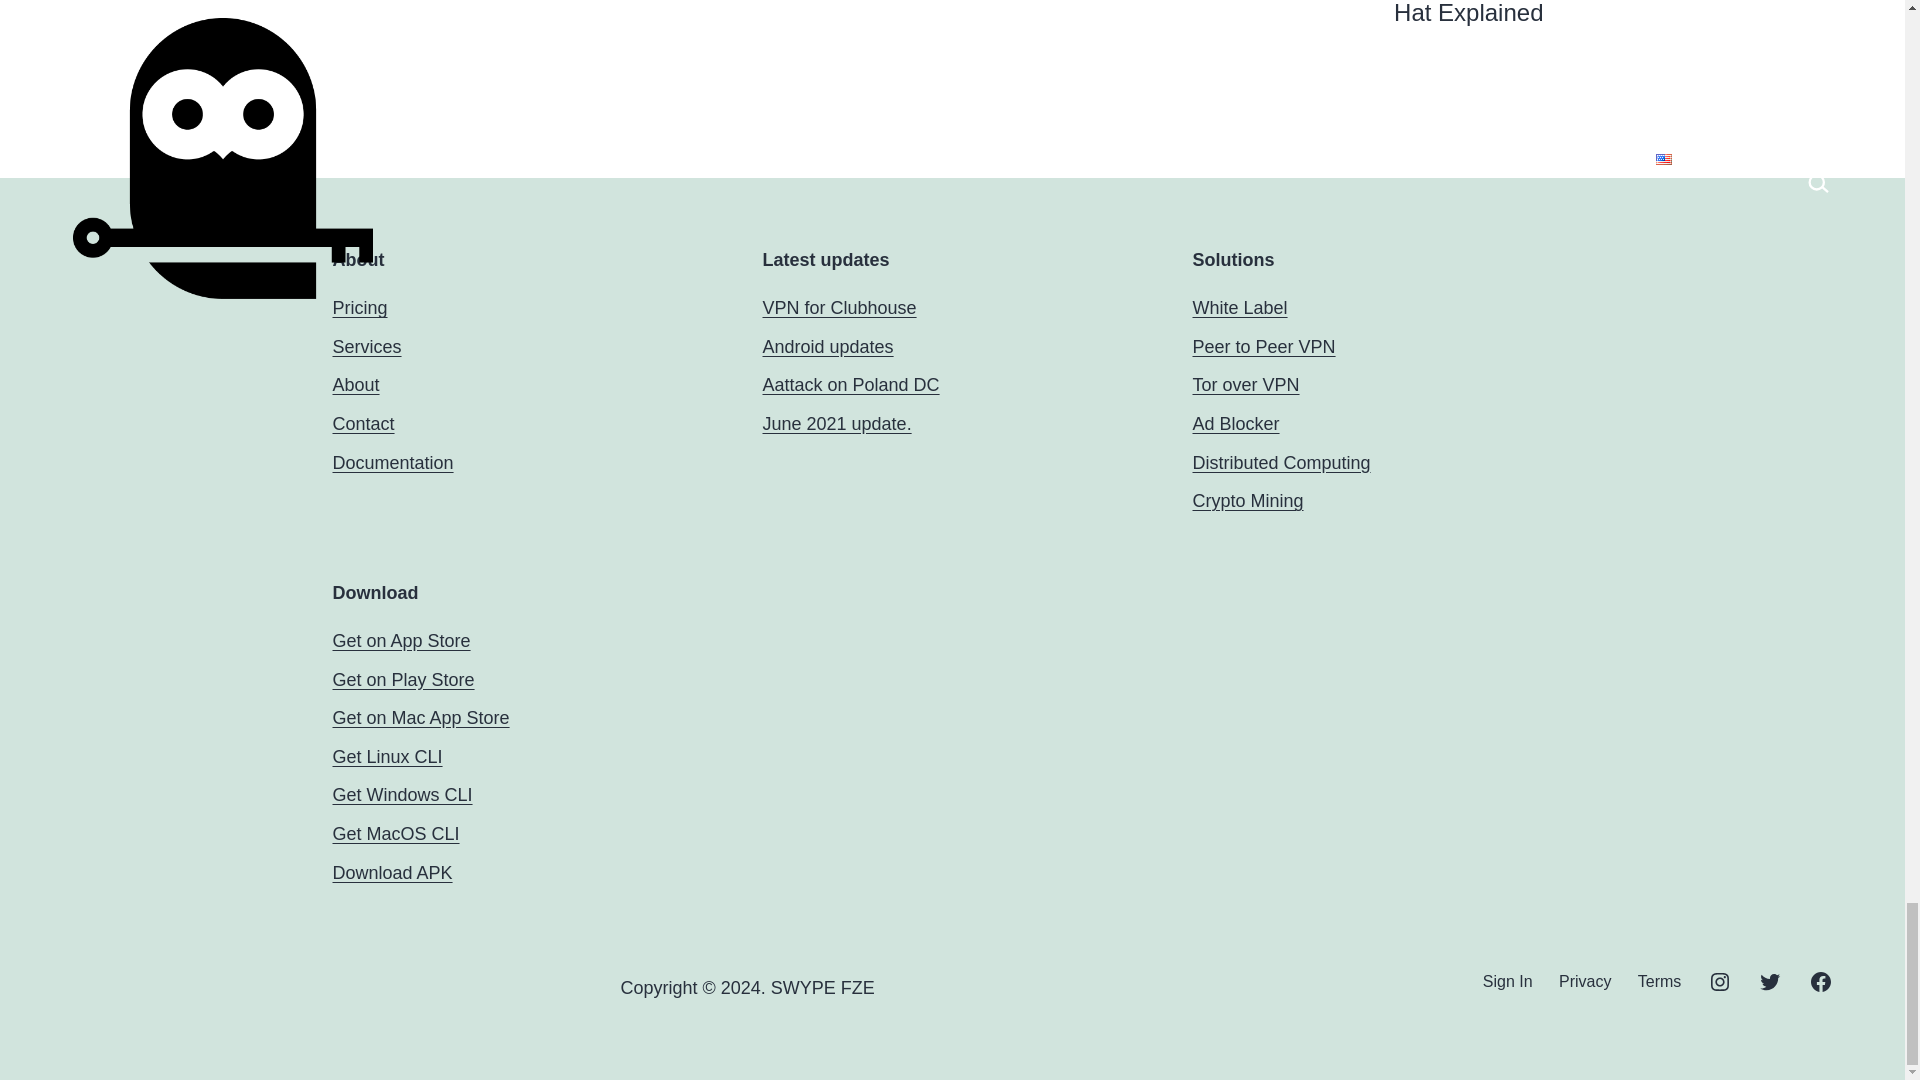 The image size is (1920, 1080). I want to click on Tor over VPN, so click(1246, 384).